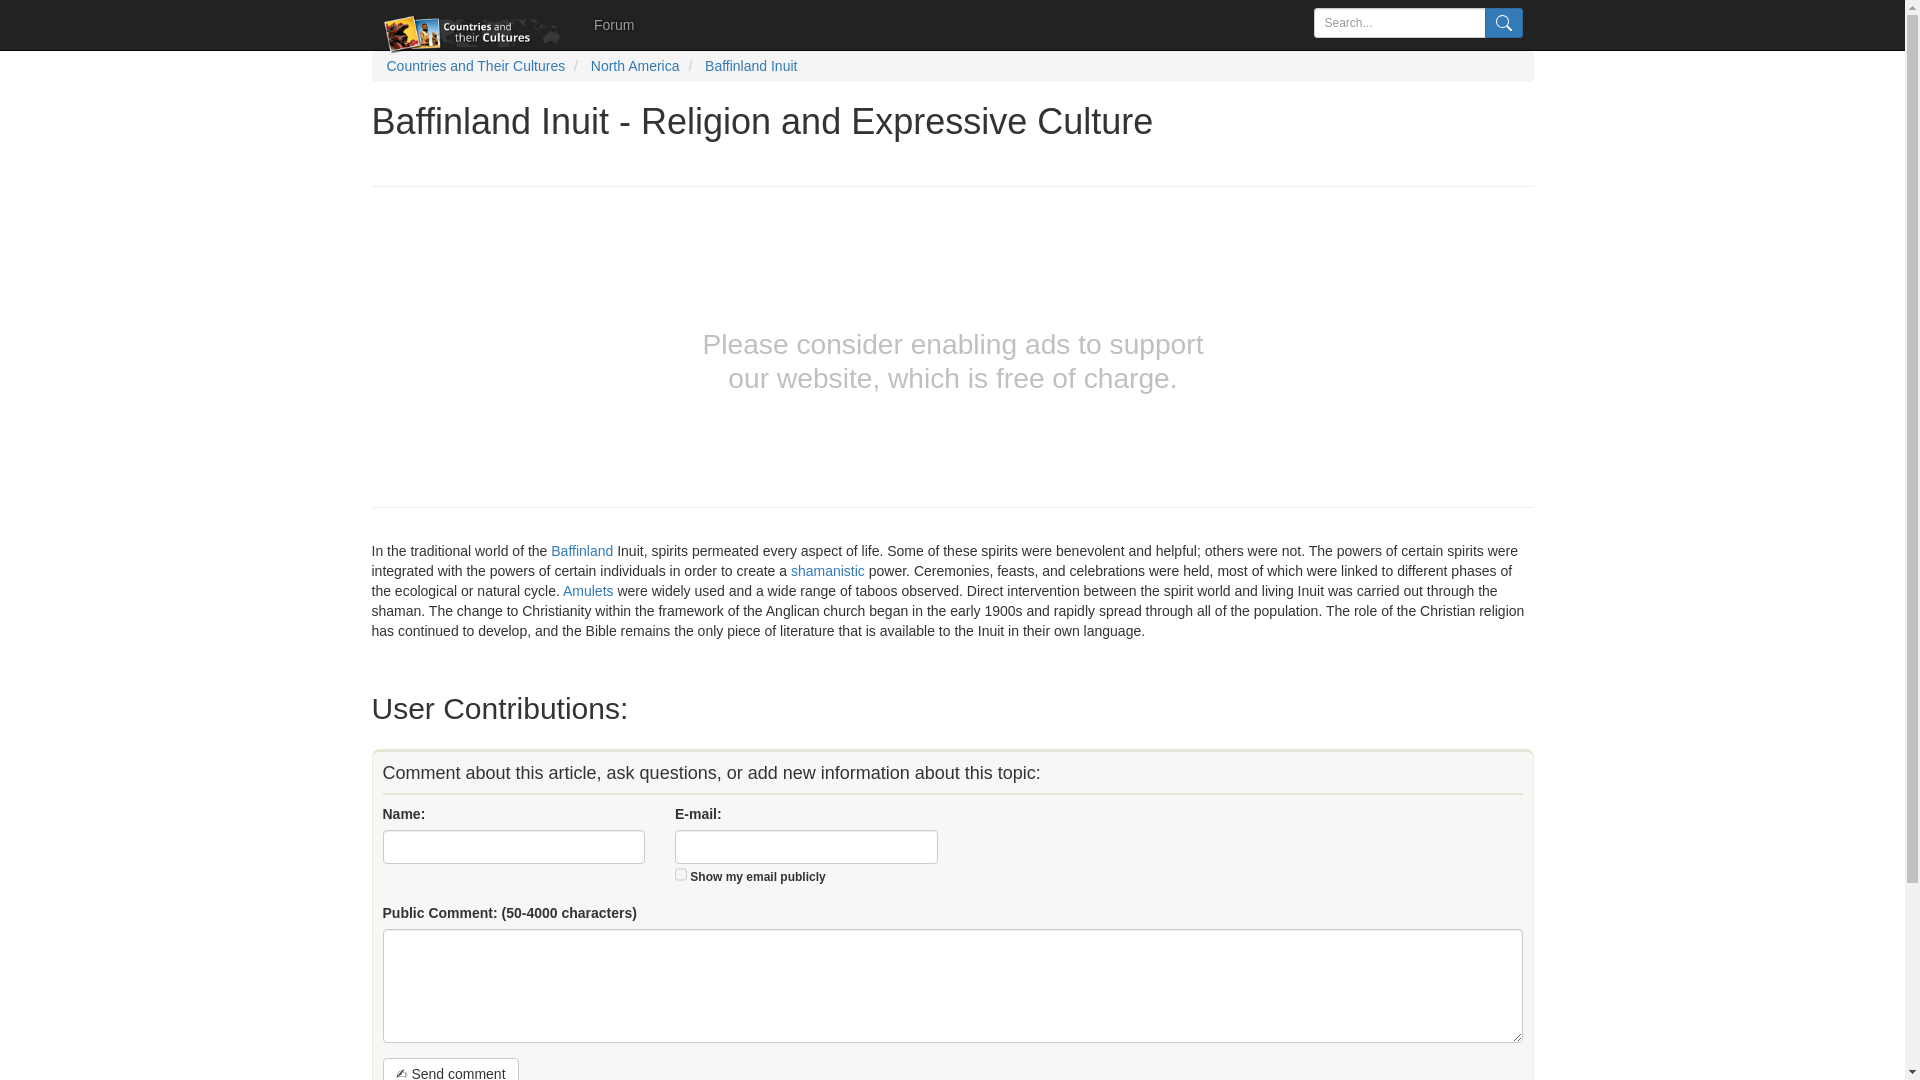  I want to click on shamanistic, so click(828, 570).